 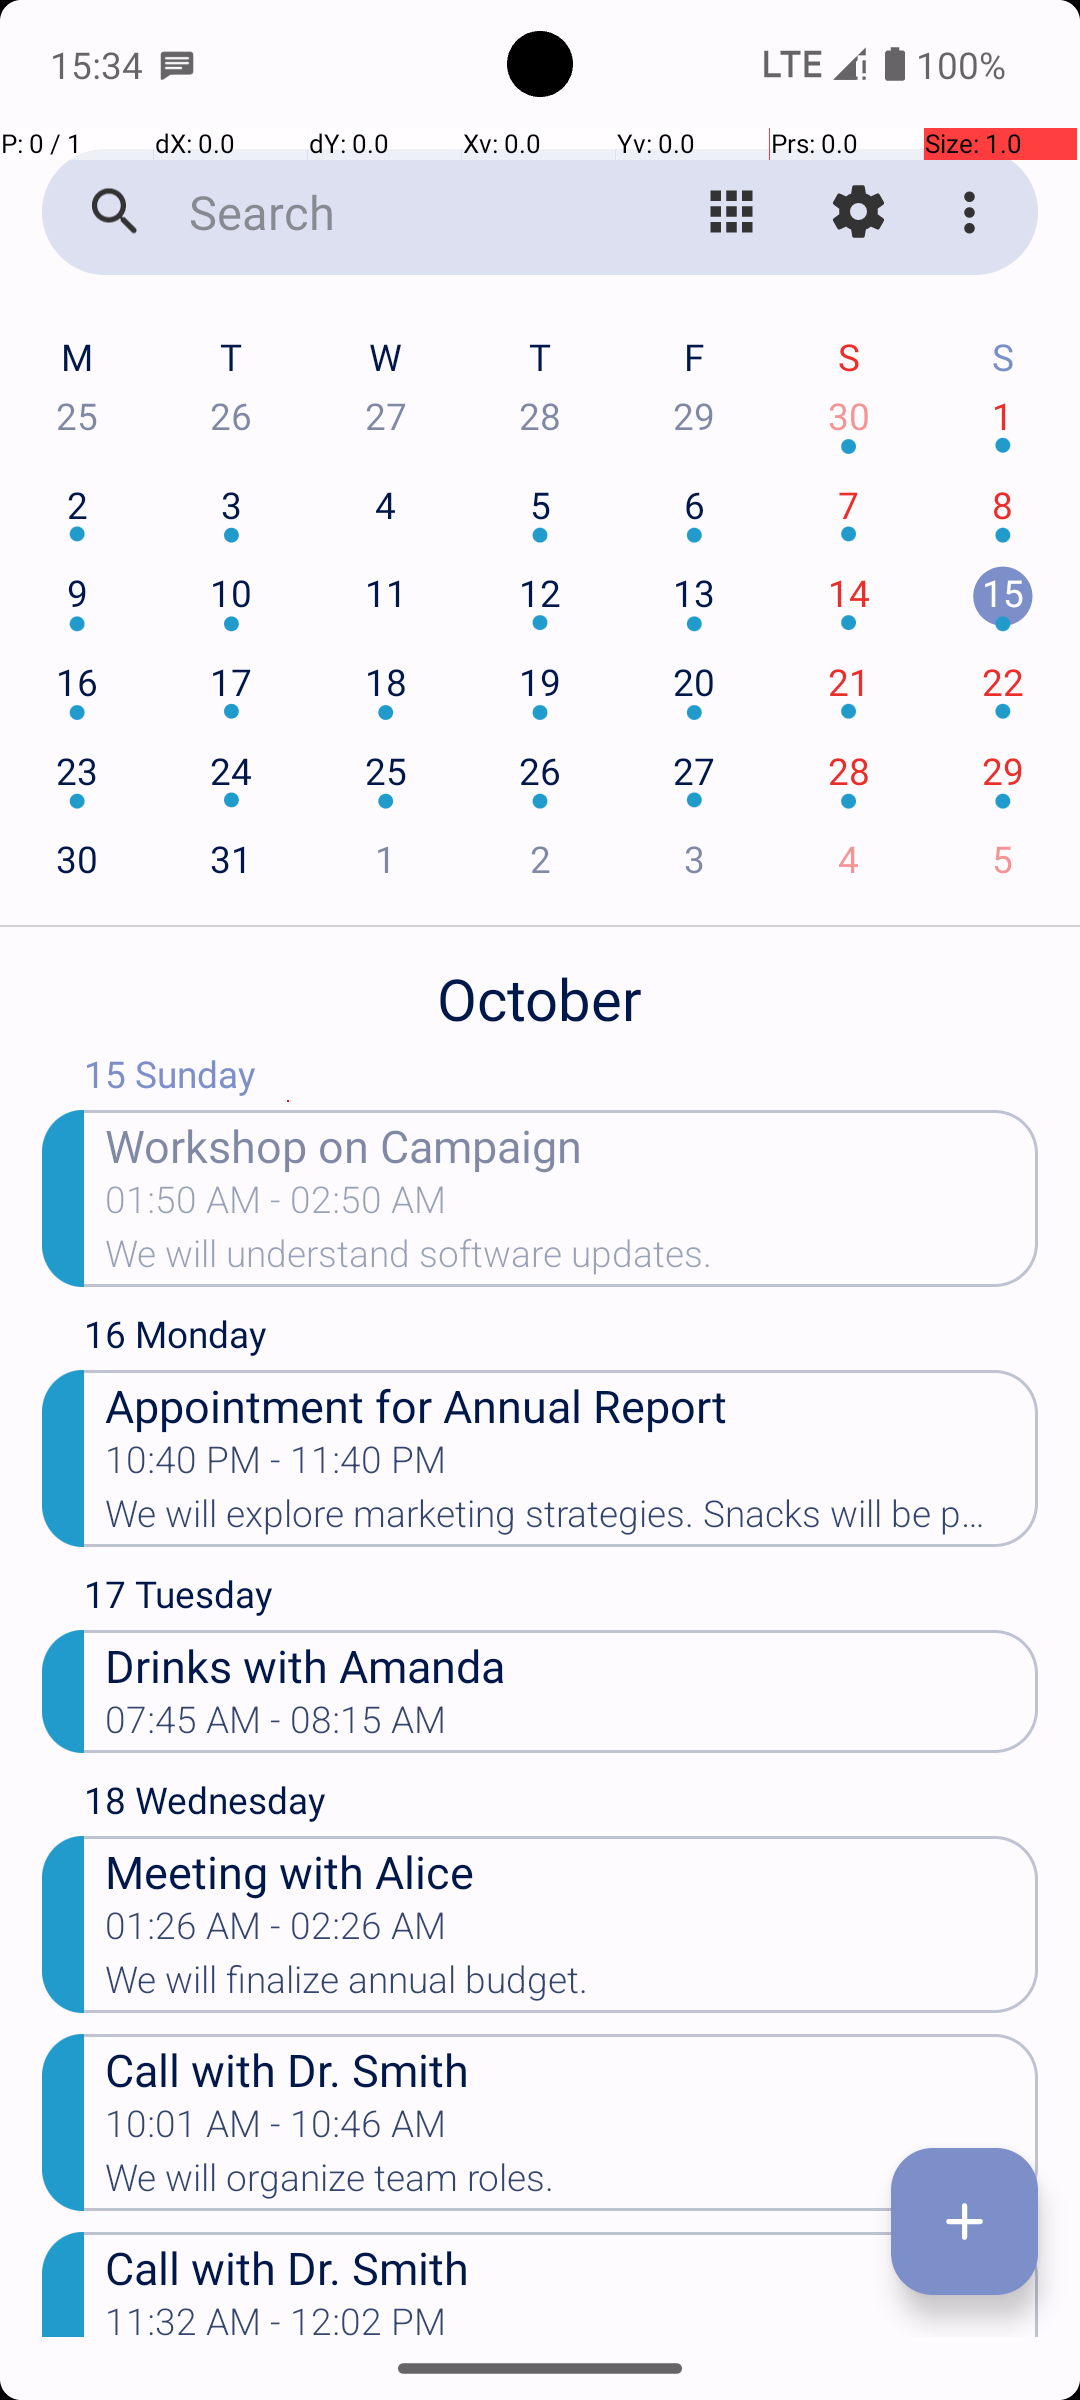 I want to click on We will explore marketing strategies. Snacks will be provided., so click(x=572, y=1520).